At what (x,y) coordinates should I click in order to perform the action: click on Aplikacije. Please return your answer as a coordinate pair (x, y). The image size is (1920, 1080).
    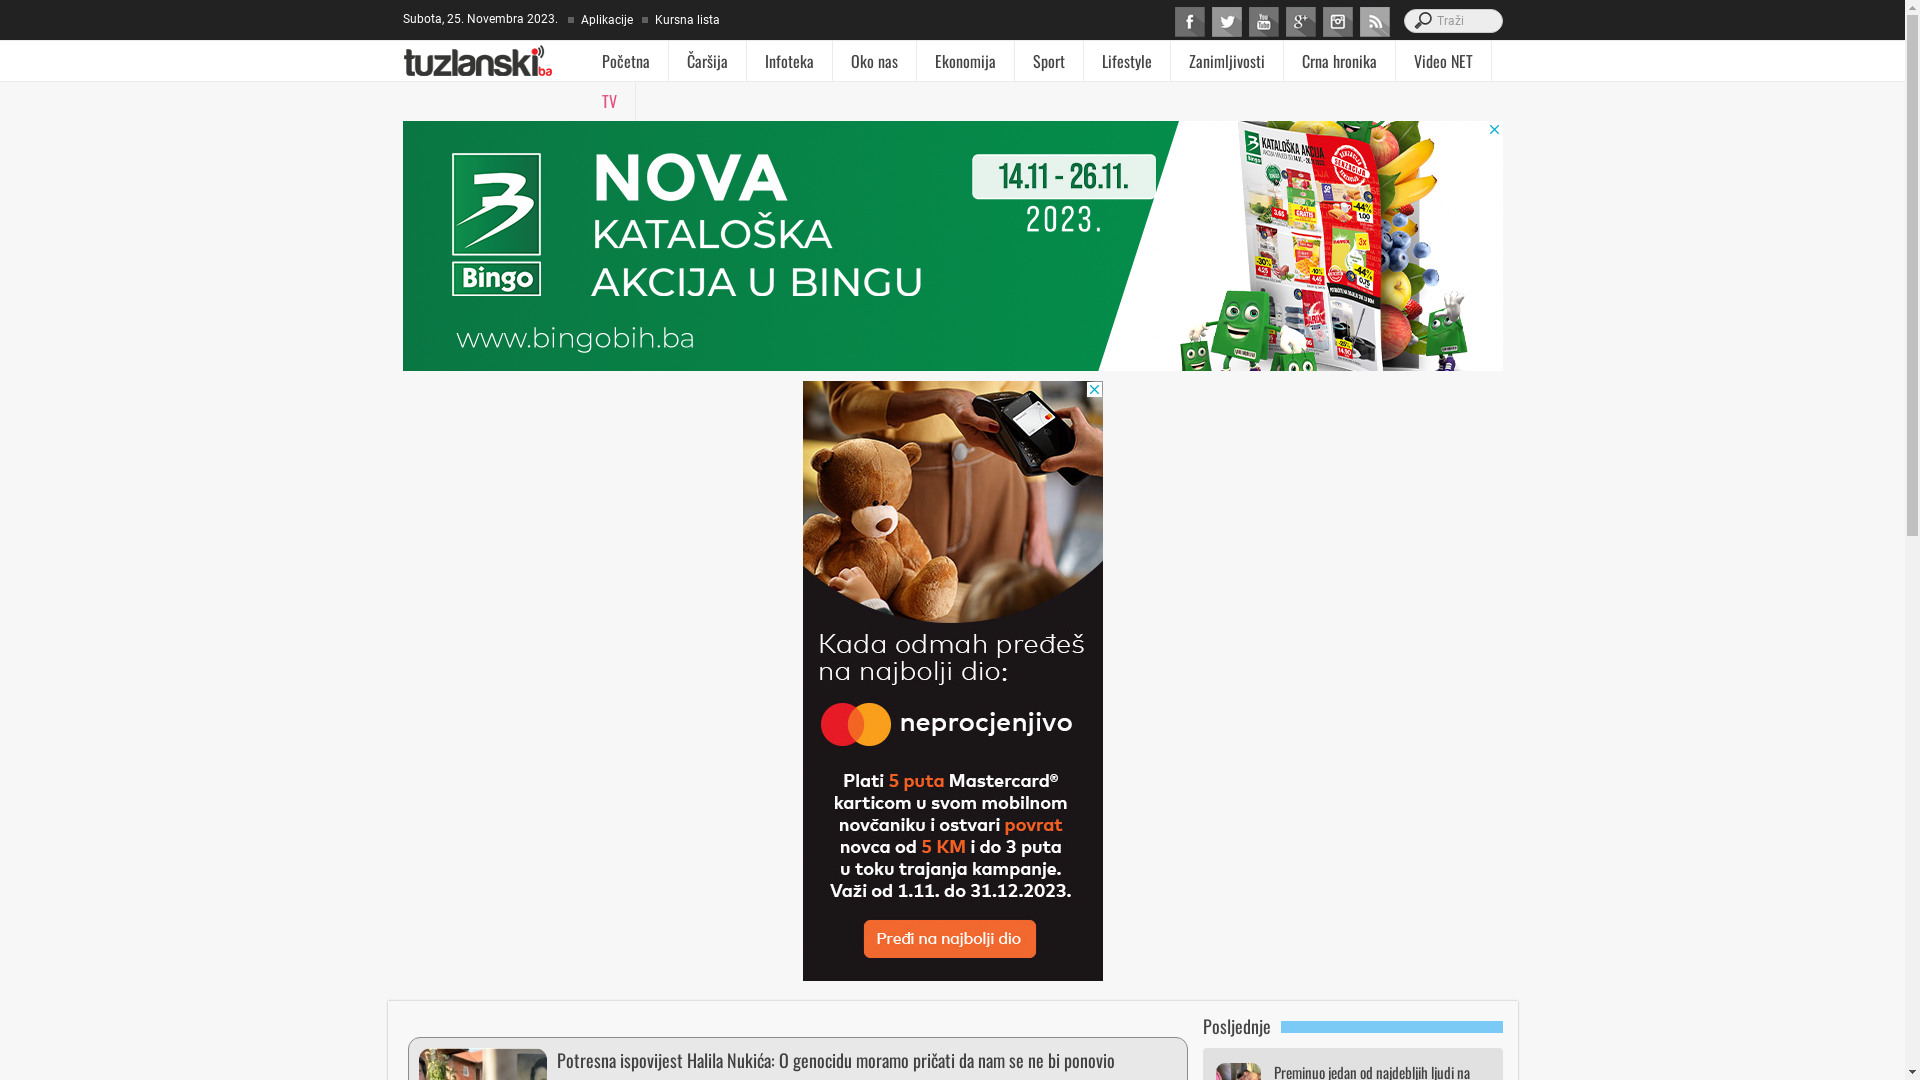
    Looking at the image, I should click on (605, 20).